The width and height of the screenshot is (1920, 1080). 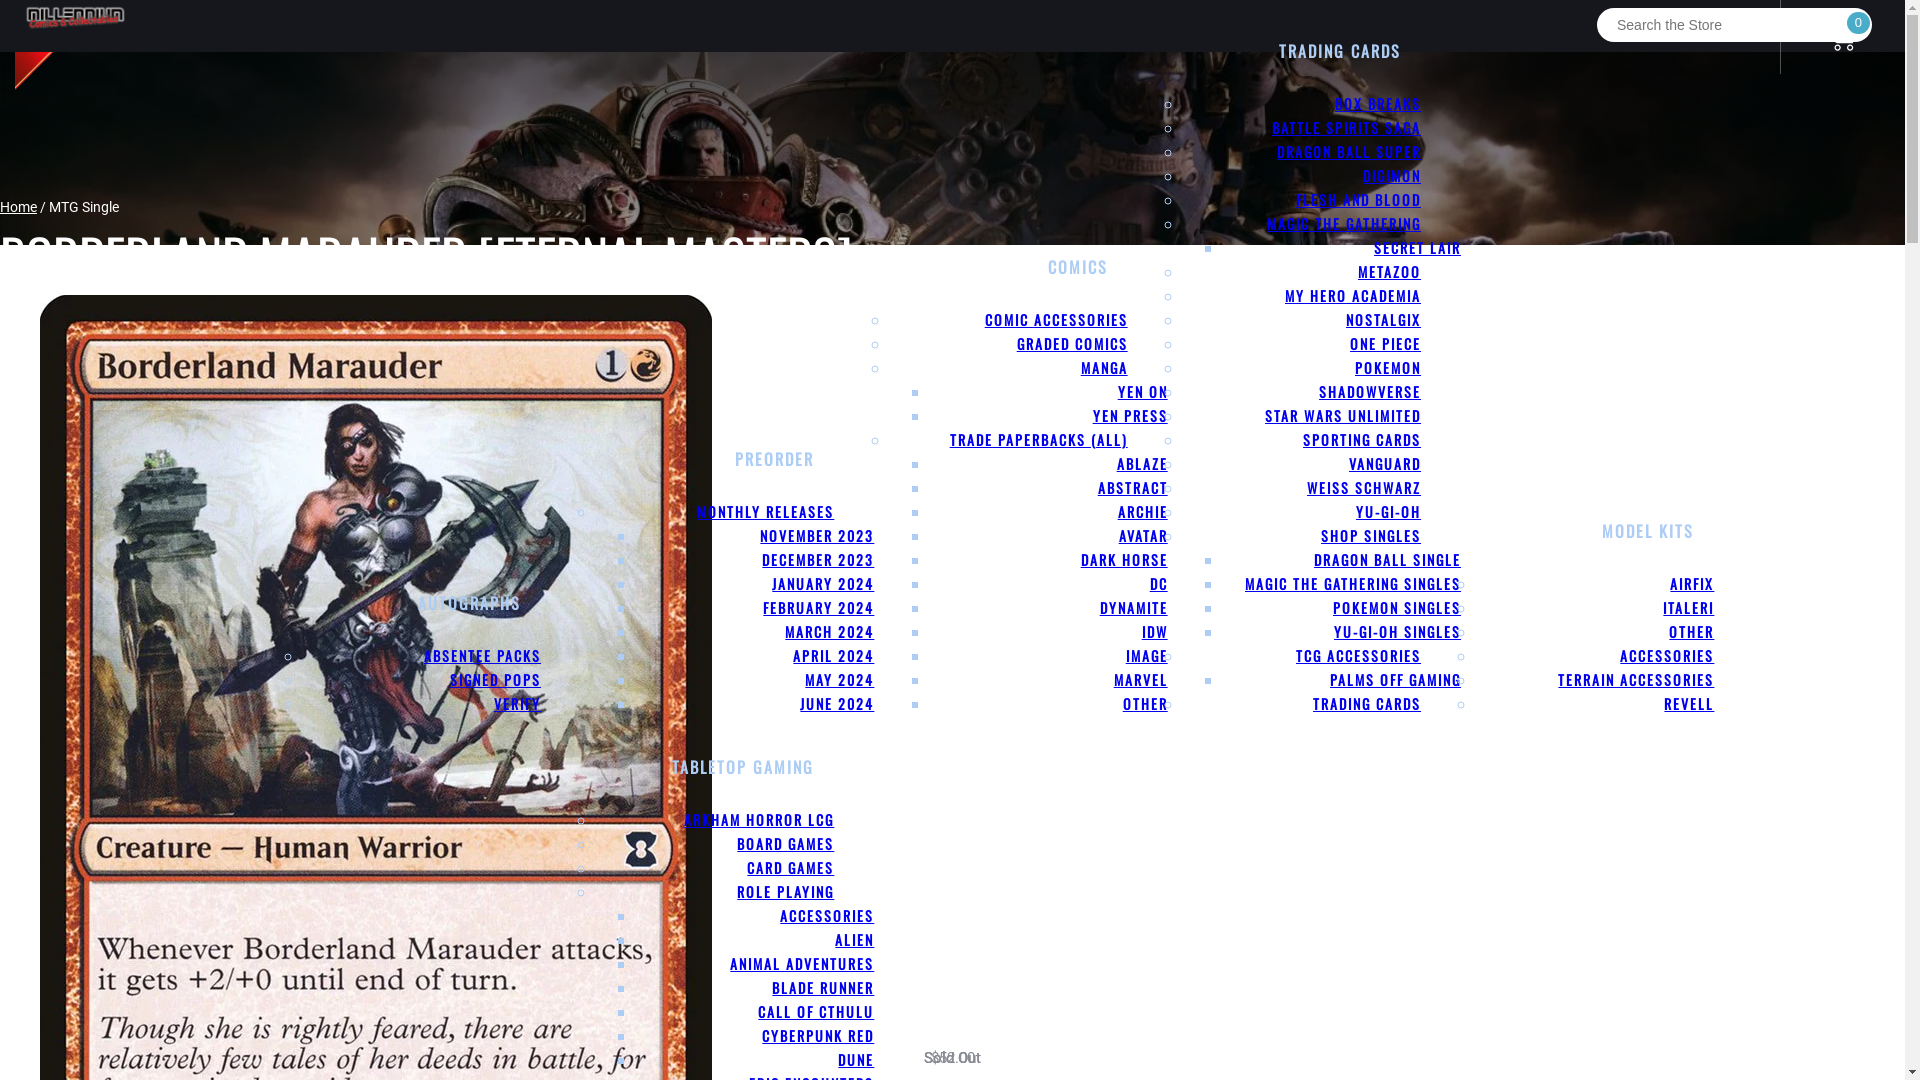 What do you see at coordinates (1344, 224) in the screenshot?
I see `MAGIC THE GATHERING` at bounding box center [1344, 224].